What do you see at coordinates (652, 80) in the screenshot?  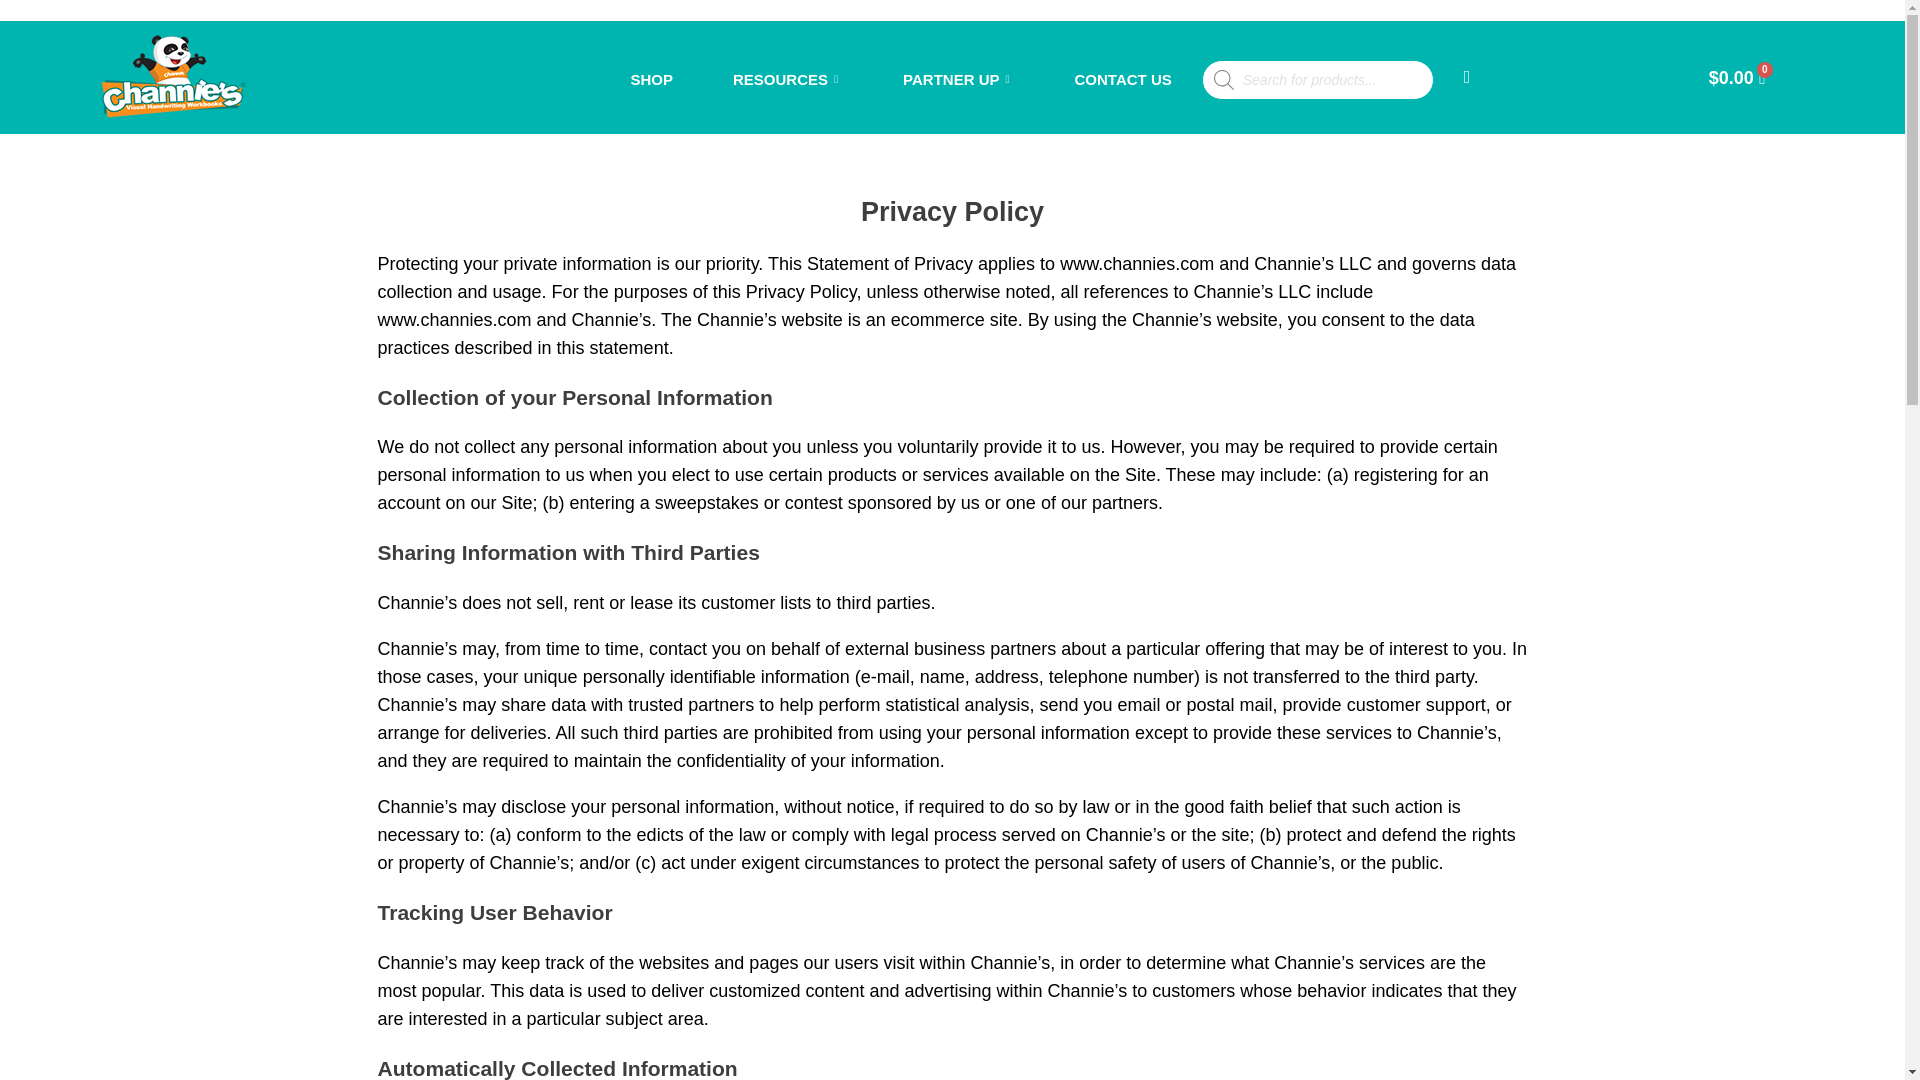 I see `SHOP` at bounding box center [652, 80].